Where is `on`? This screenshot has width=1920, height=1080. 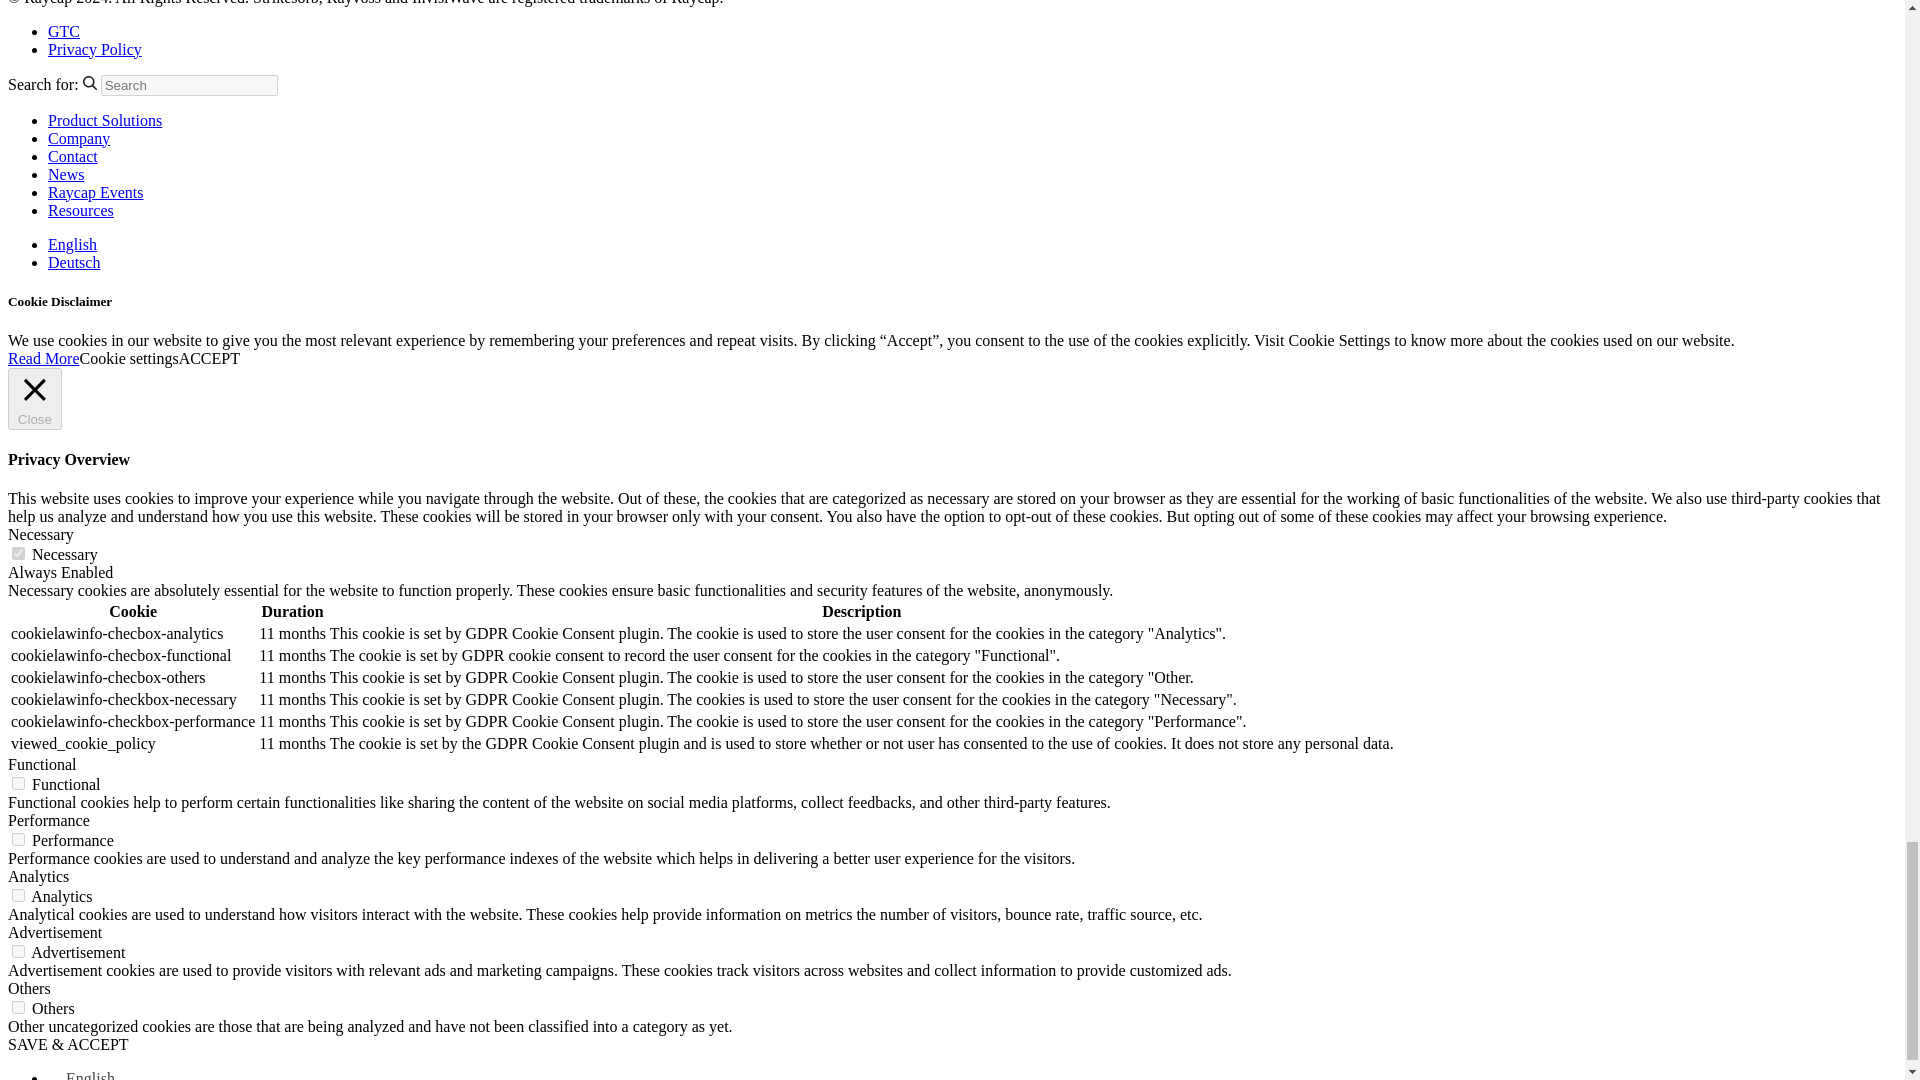 on is located at coordinates (18, 951).